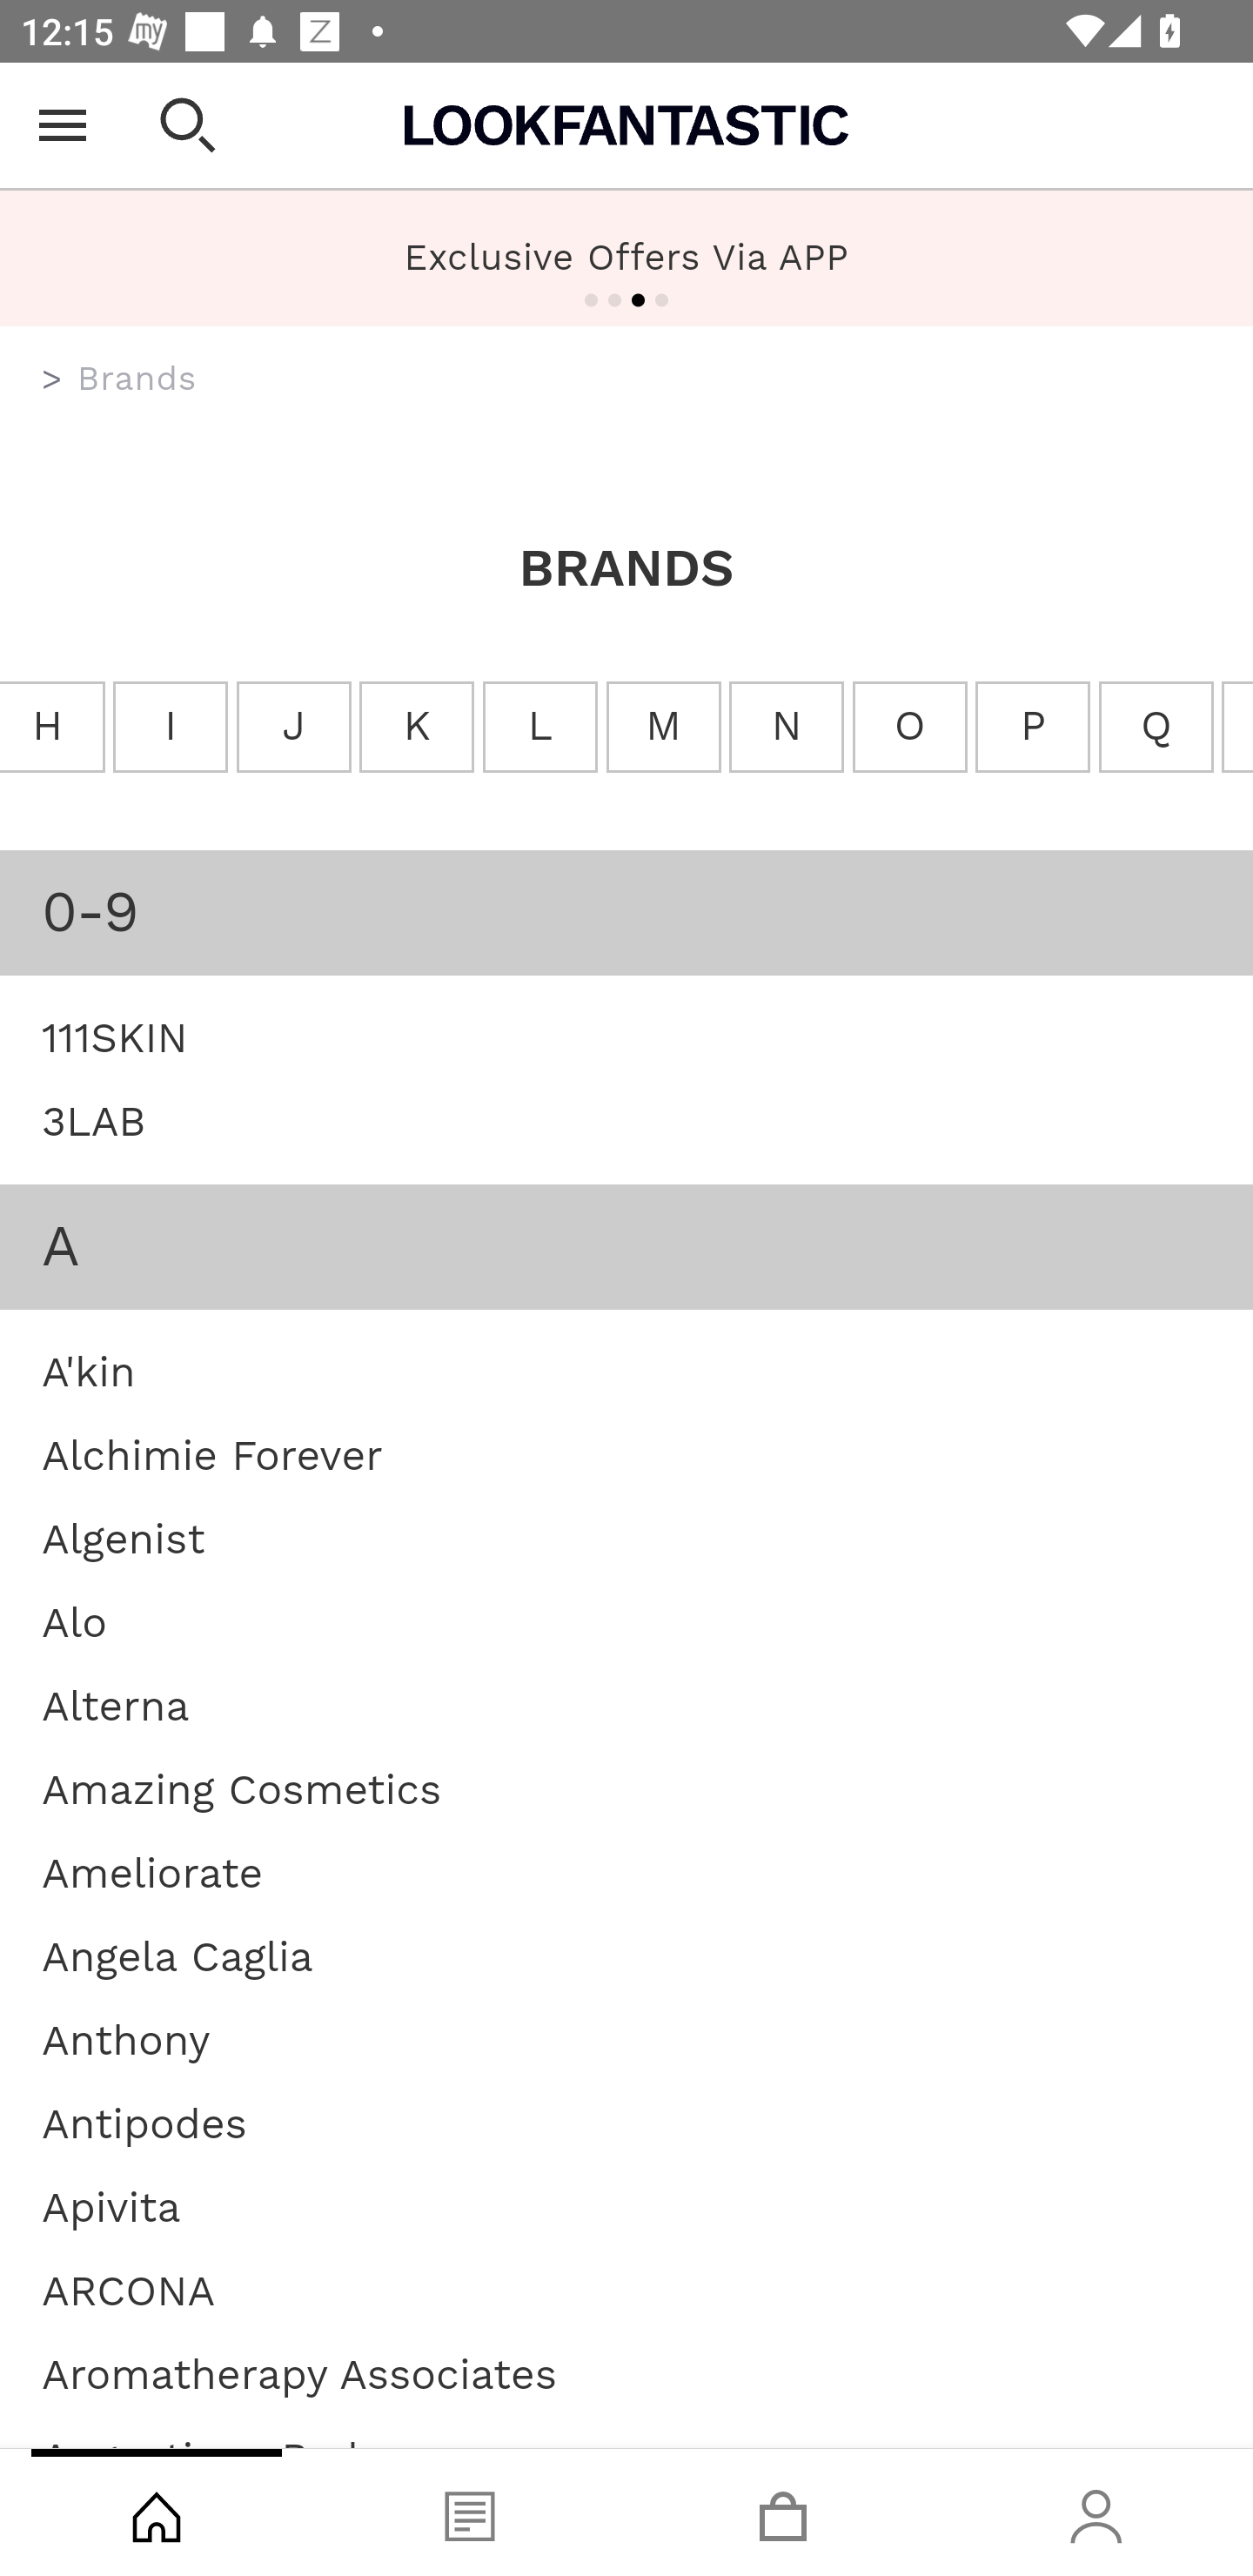 The image size is (1253, 2576). Describe the element at coordinates (783, 2512) in the screenshot. I see `Basket, tab, 3 of 4` at that location.